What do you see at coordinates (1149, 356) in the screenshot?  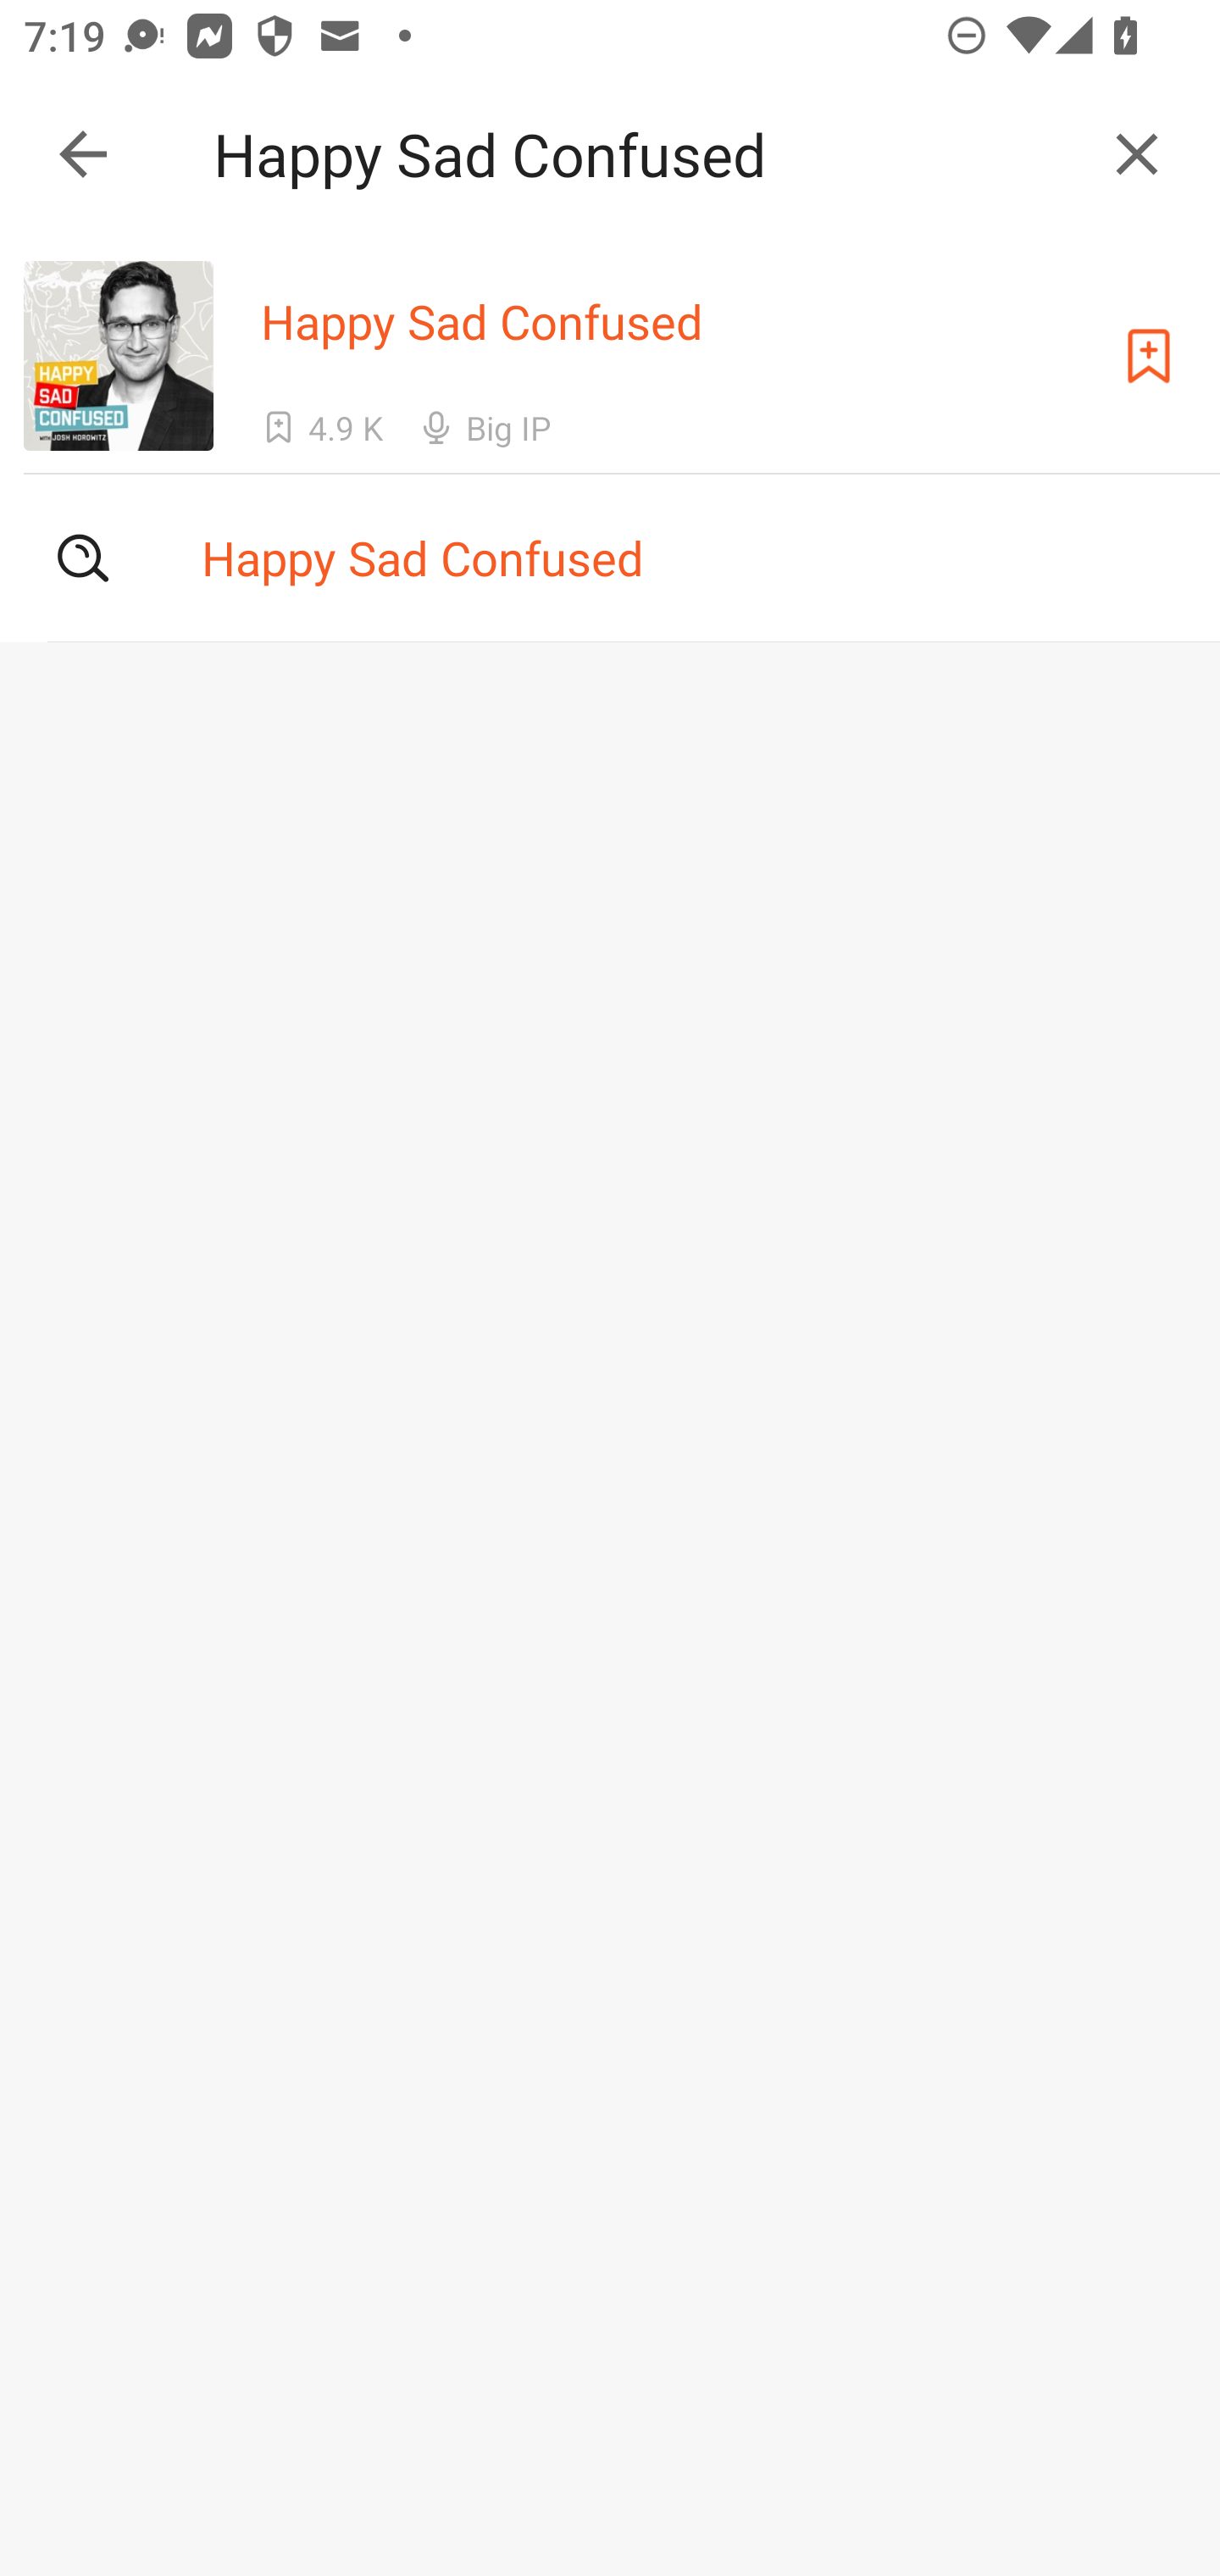 I see `Subscribe` at bounding box center [1149, 356].